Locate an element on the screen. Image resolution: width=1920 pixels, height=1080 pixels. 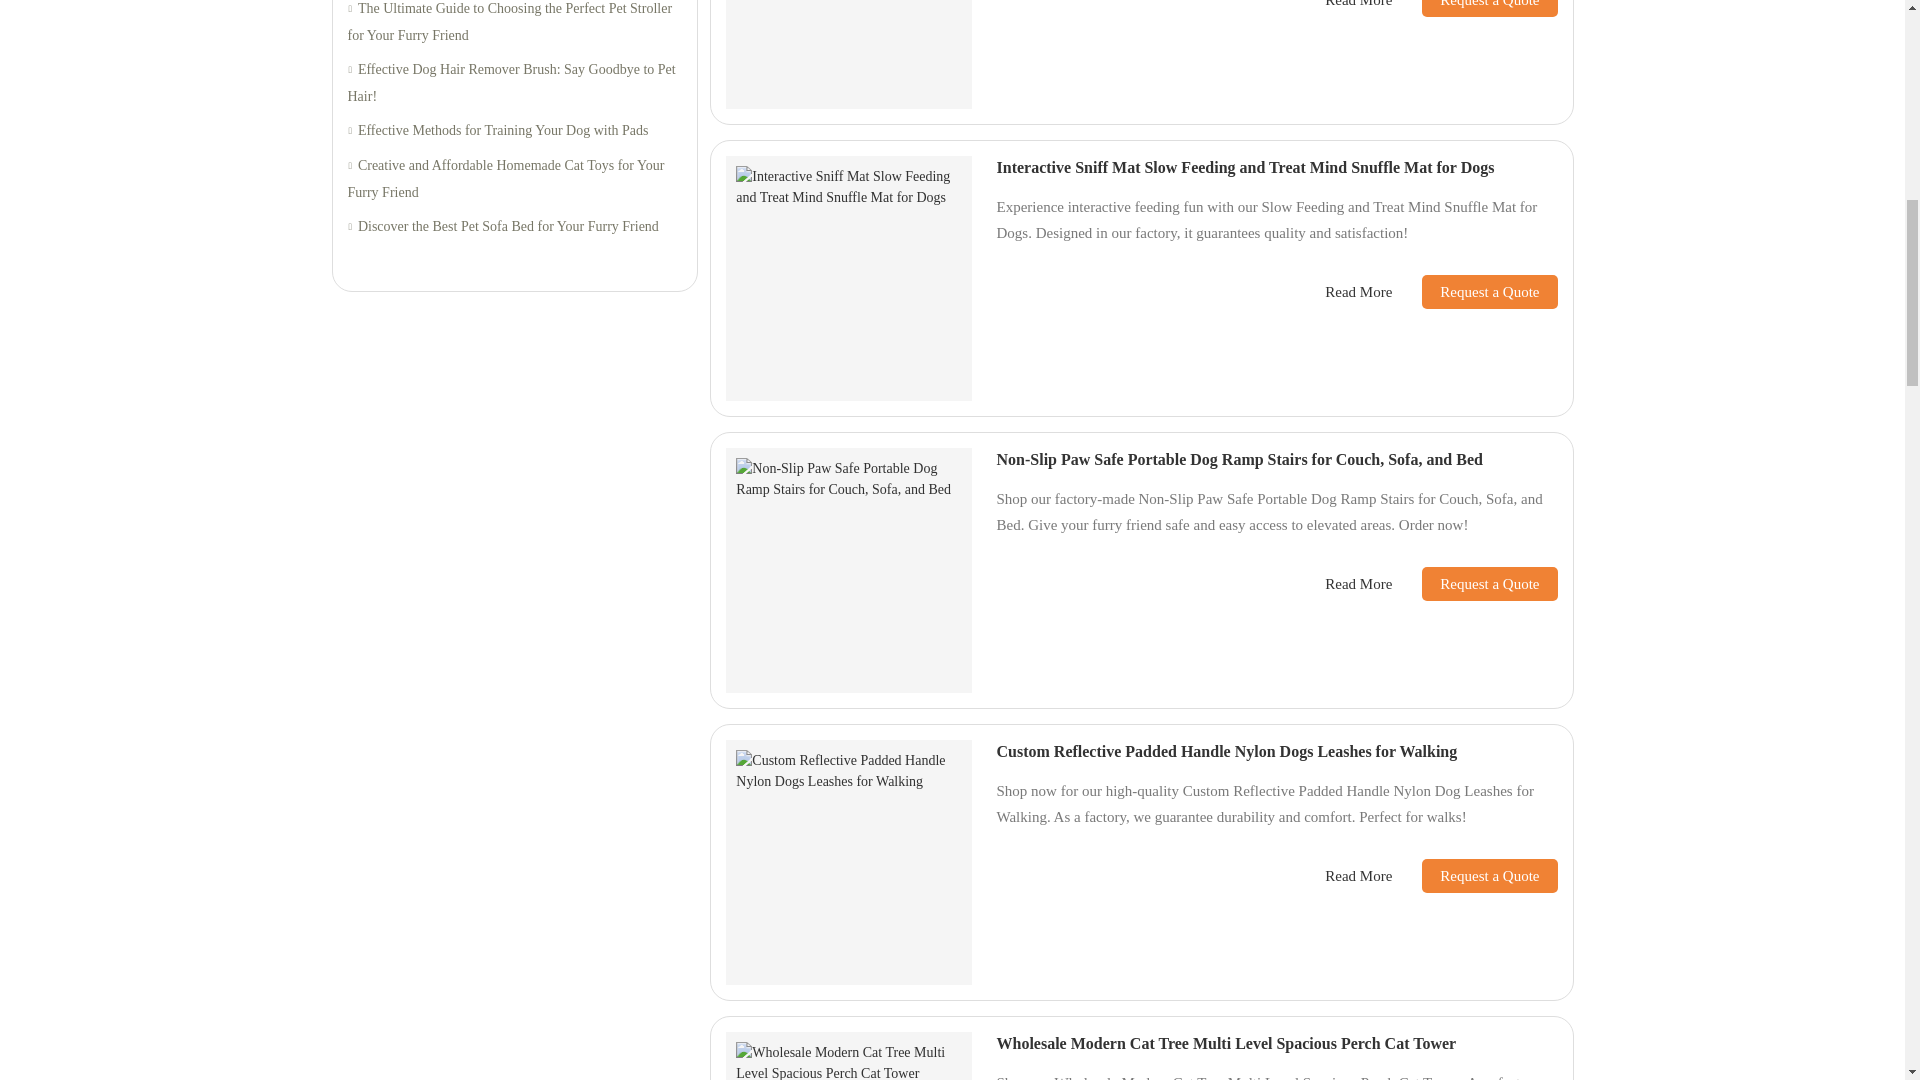
Discover the Best Pet Sofa Bed for Your Furry Friend is located at coordinates (514, 226).